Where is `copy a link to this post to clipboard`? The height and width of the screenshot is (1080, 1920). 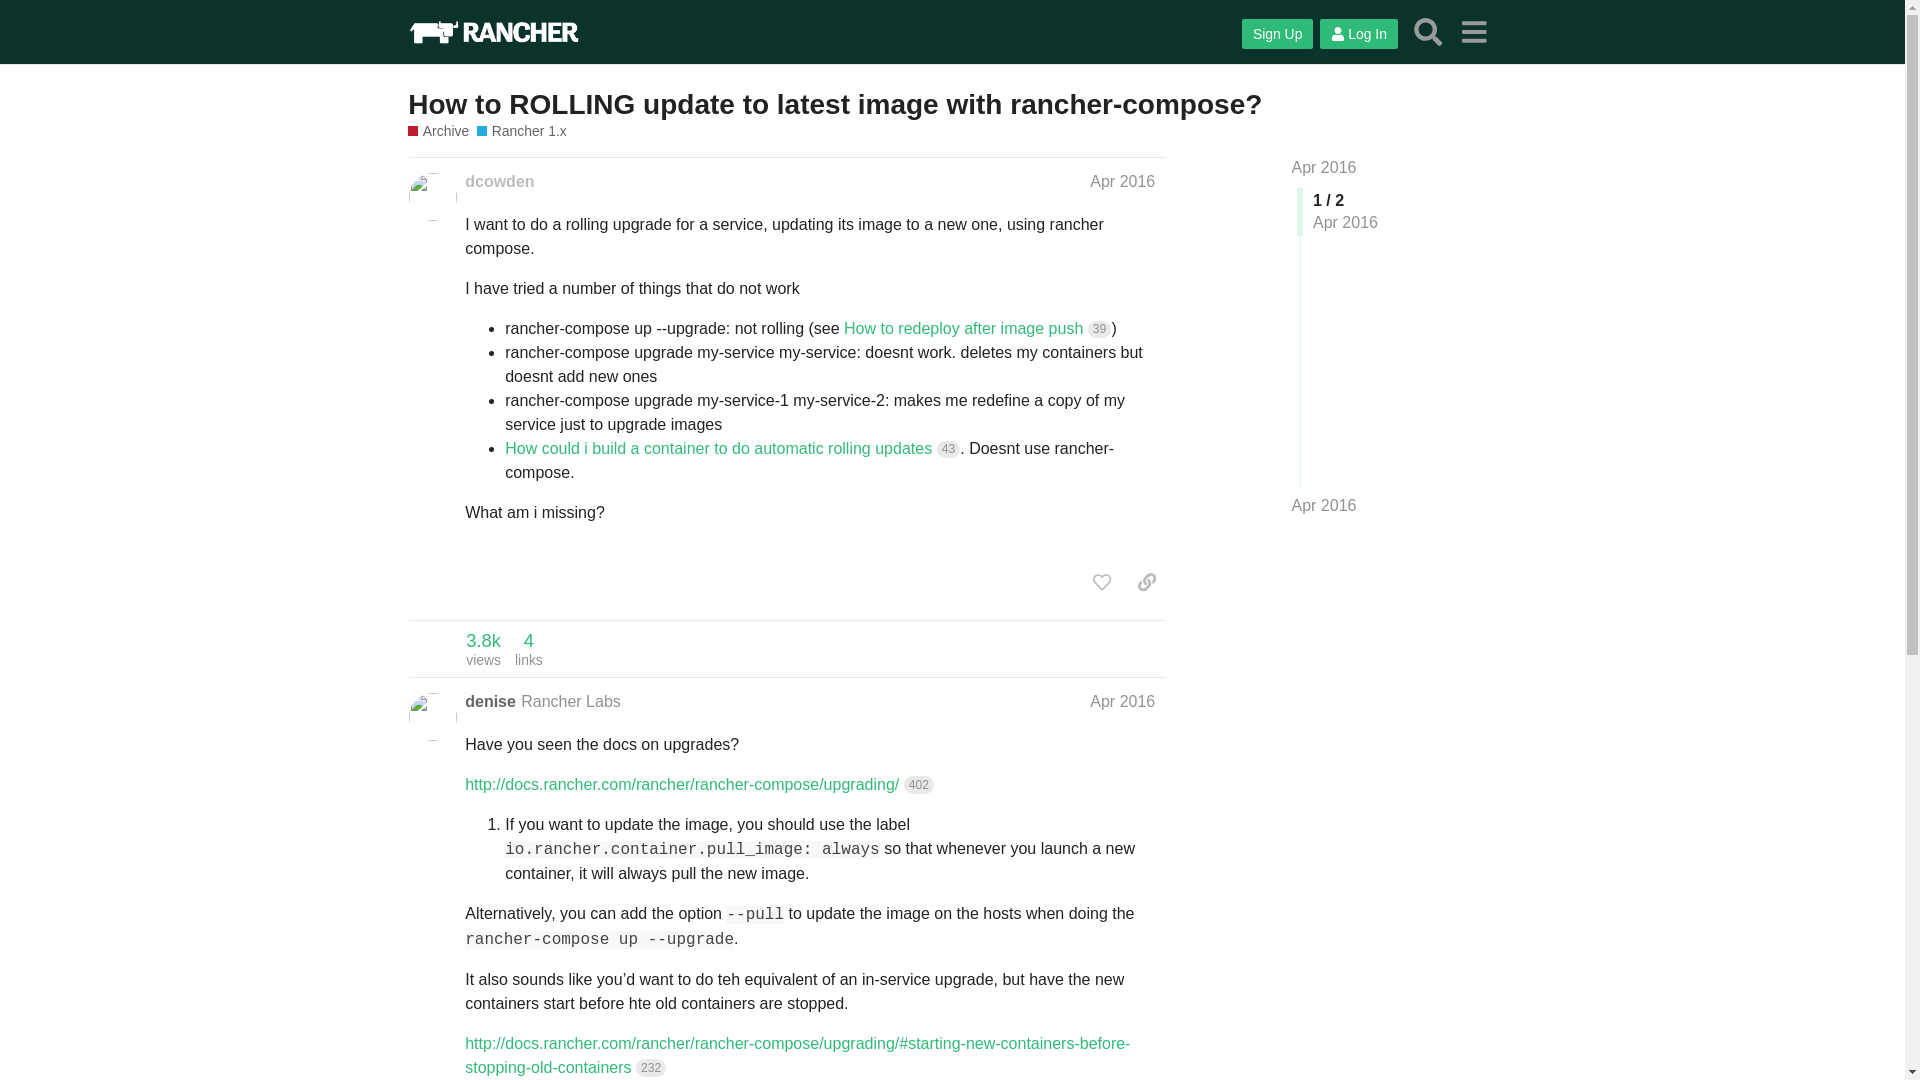
copy a link to this post to clipboard is located at coordinates (1122, 700).